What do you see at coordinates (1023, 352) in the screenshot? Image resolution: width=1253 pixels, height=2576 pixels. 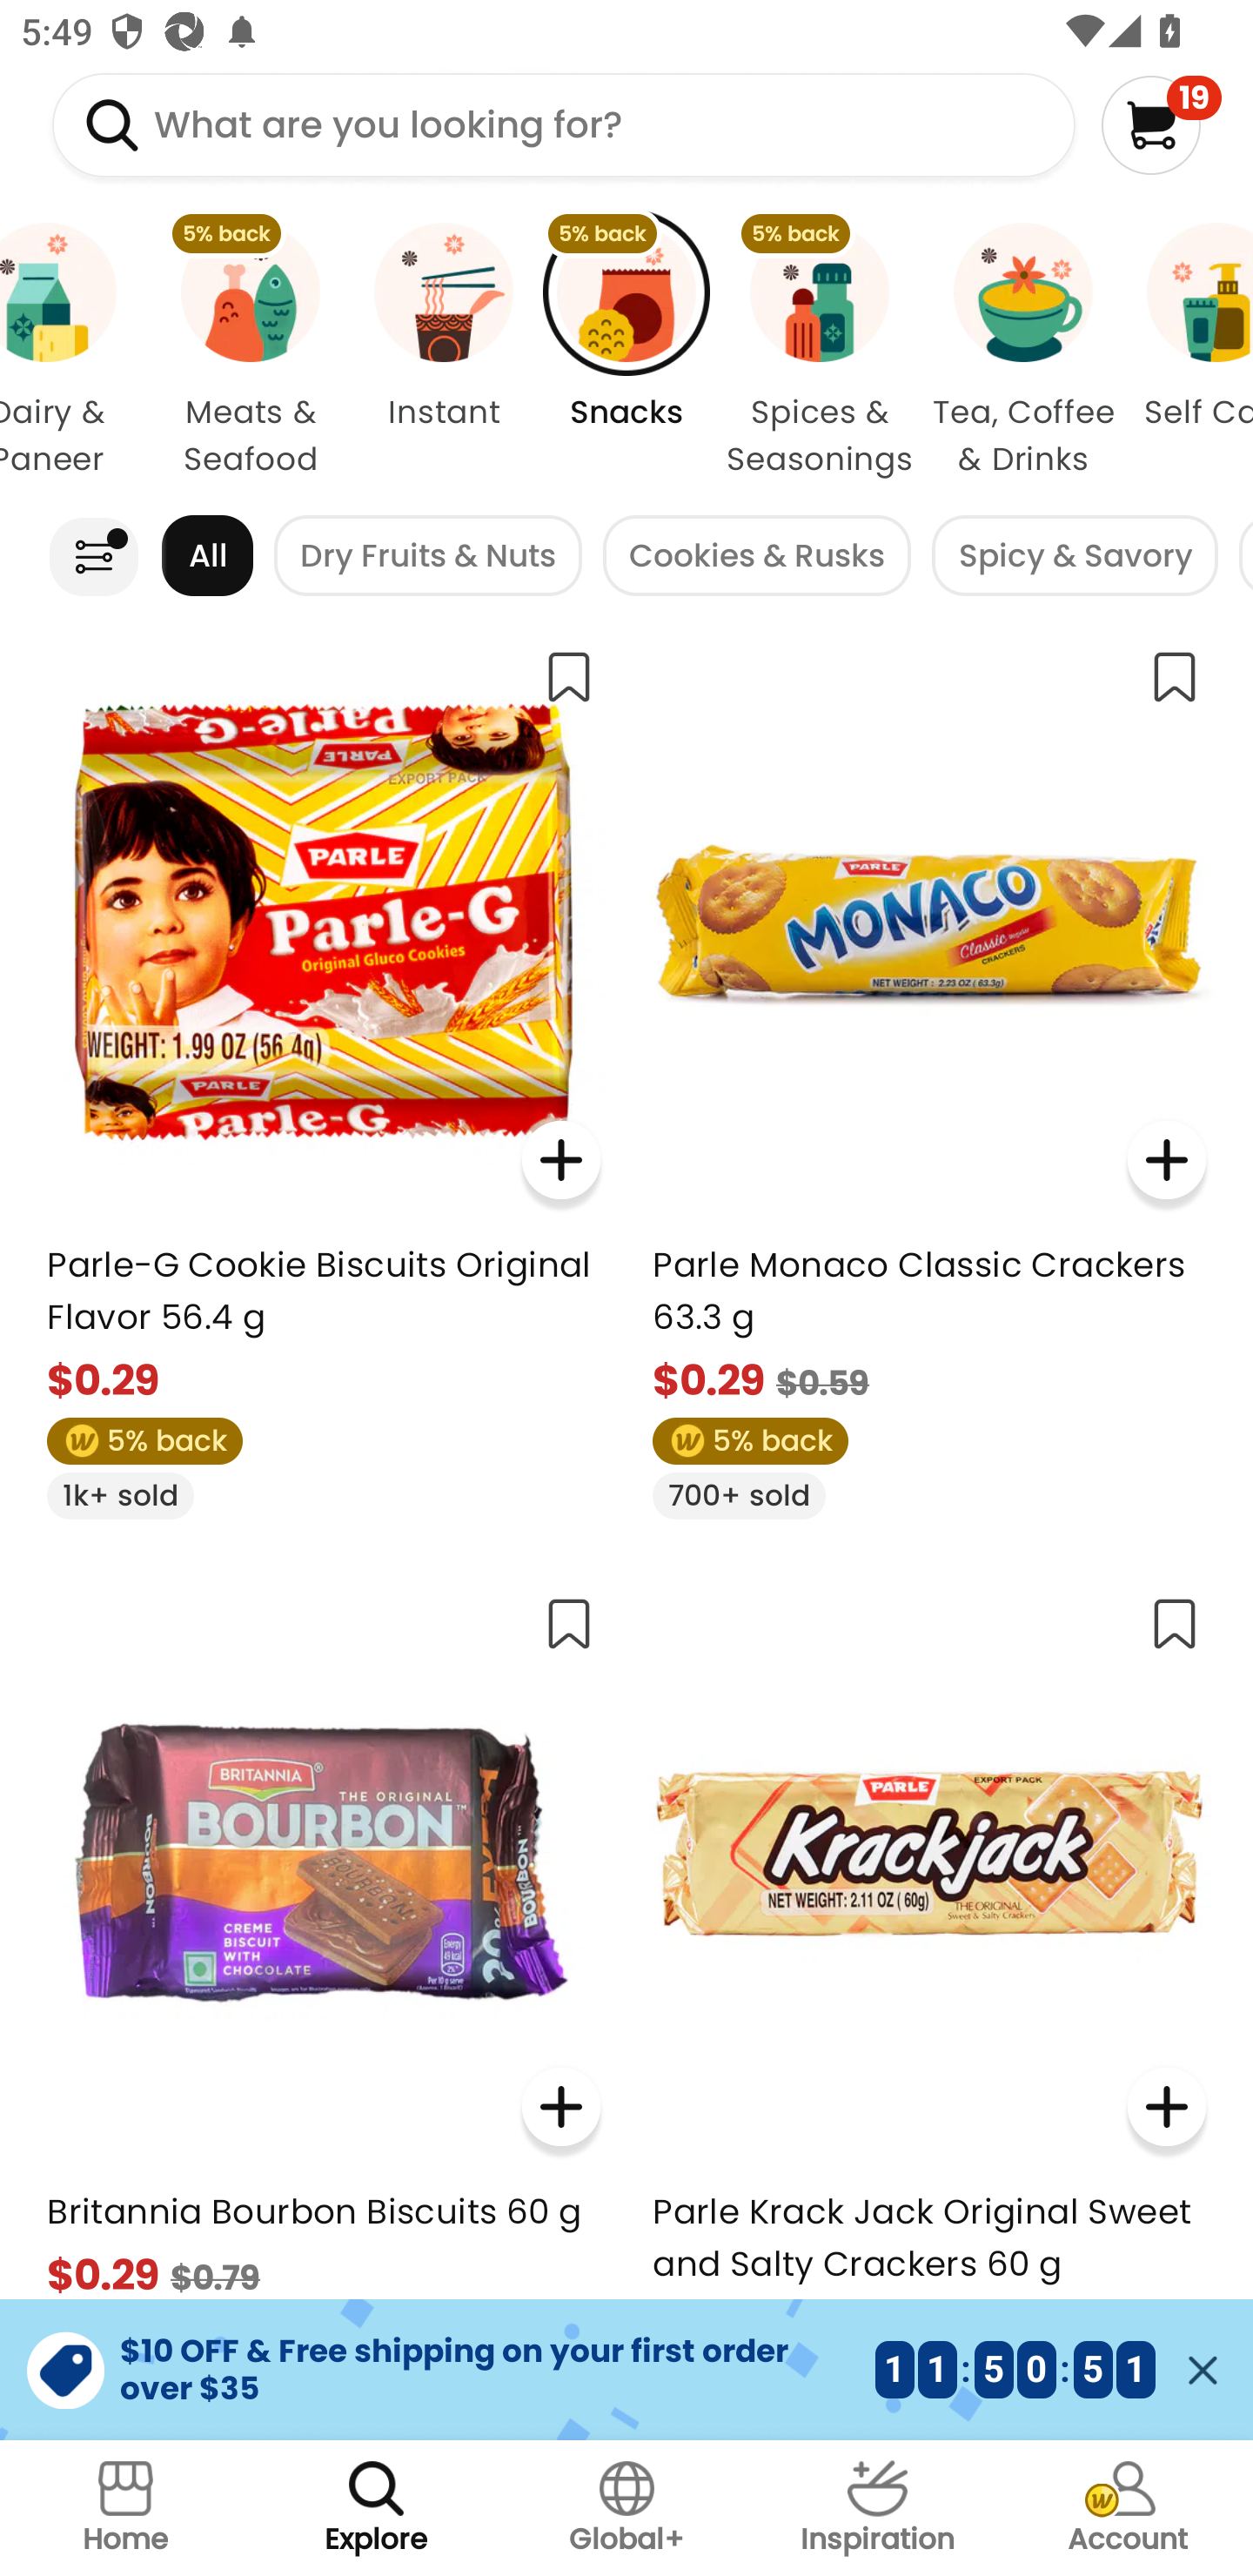 I see `Tea, Coffee & Drinks` at bounding box center [1023, 352].